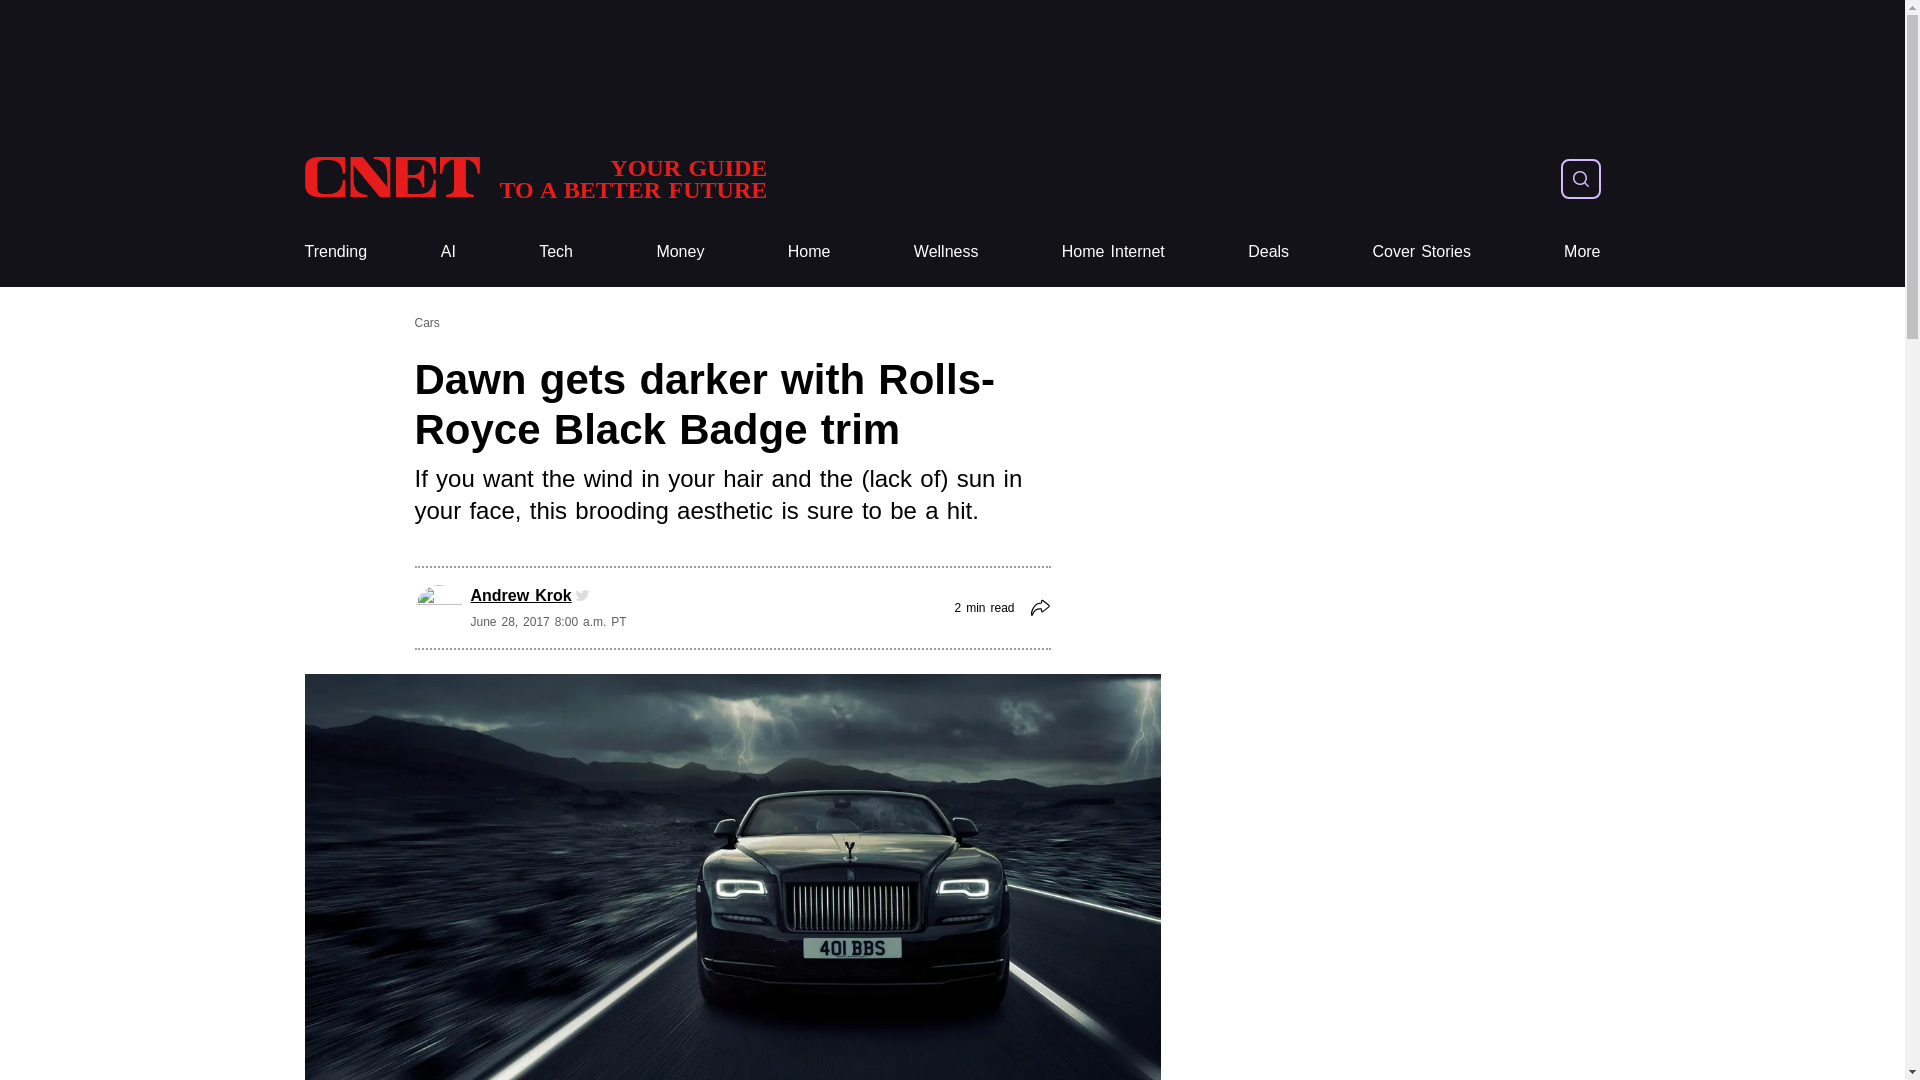  What do you see at coordinates (1421, 252) in the screenshot?
I see `Cover Stories` at bounding box center [1421, 252].